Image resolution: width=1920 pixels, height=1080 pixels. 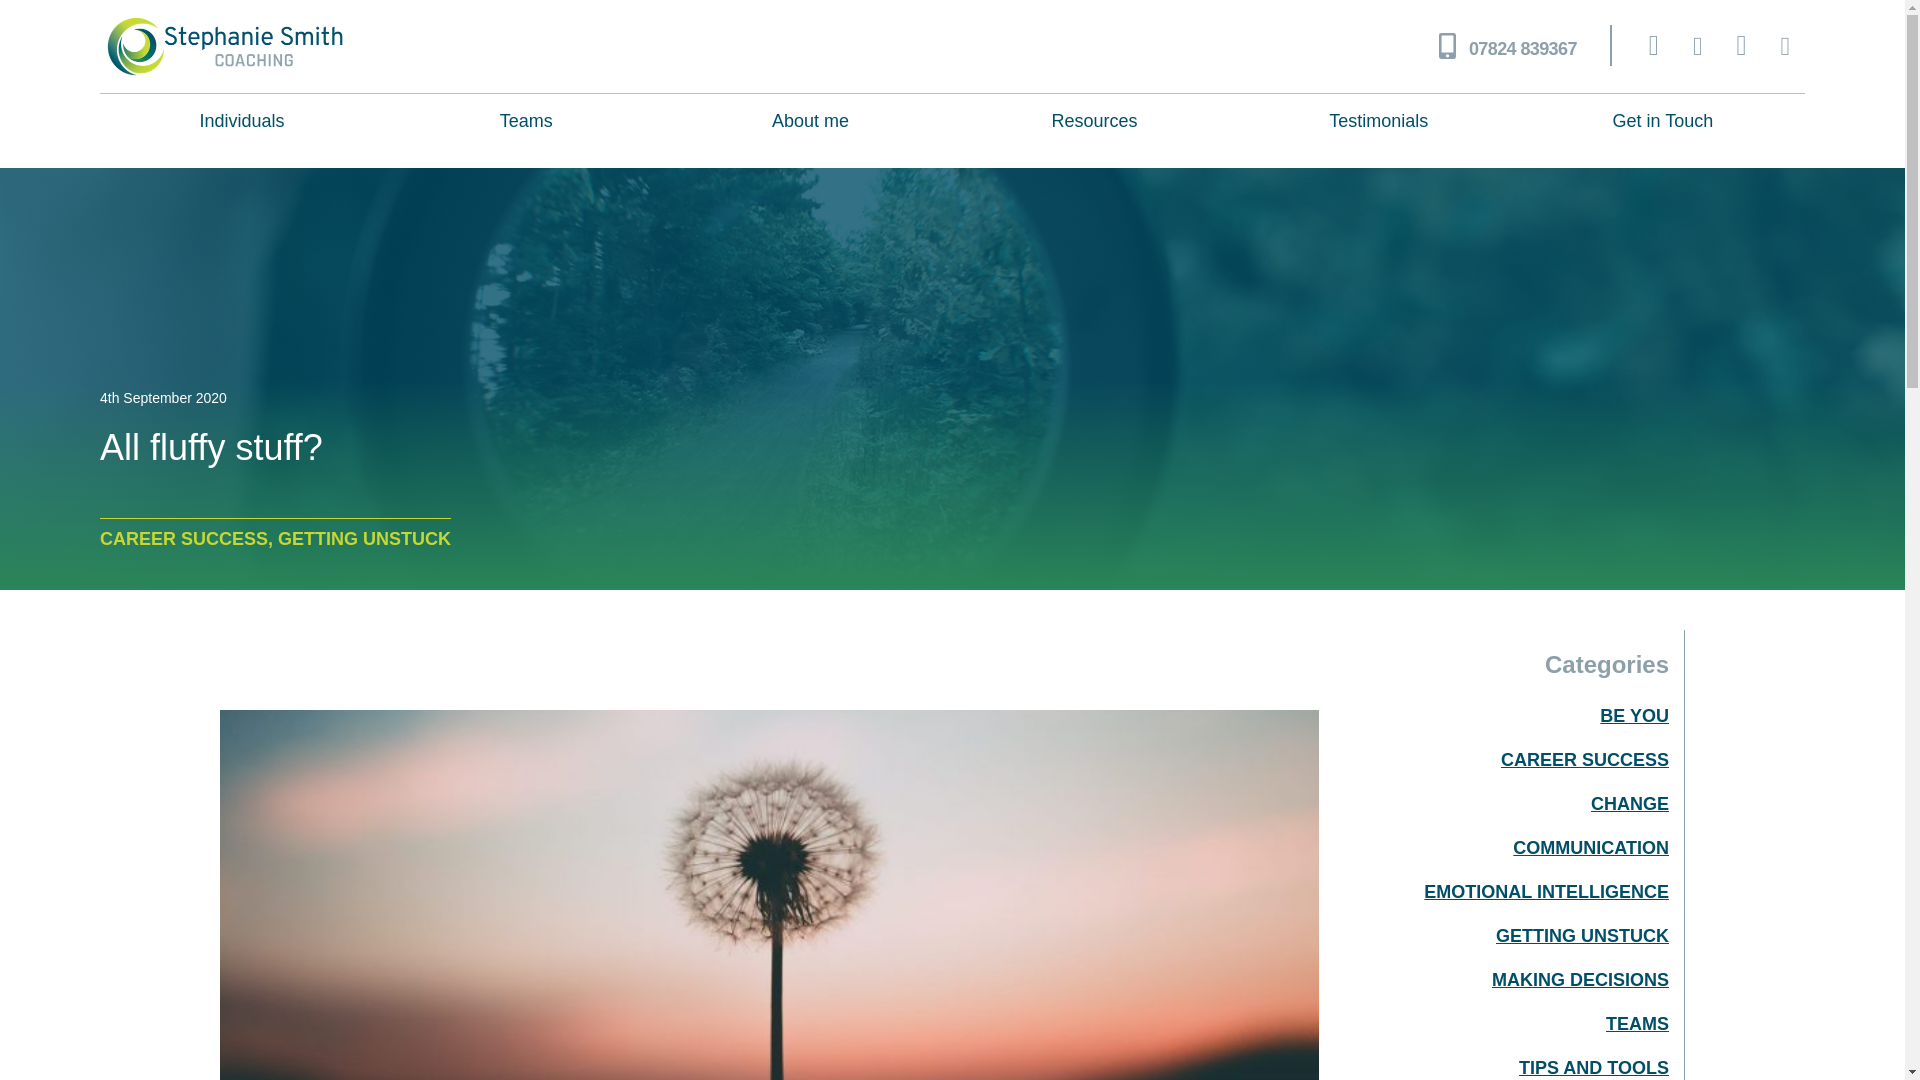 I want to click on Testimonials, so click(x=1378, y=120).